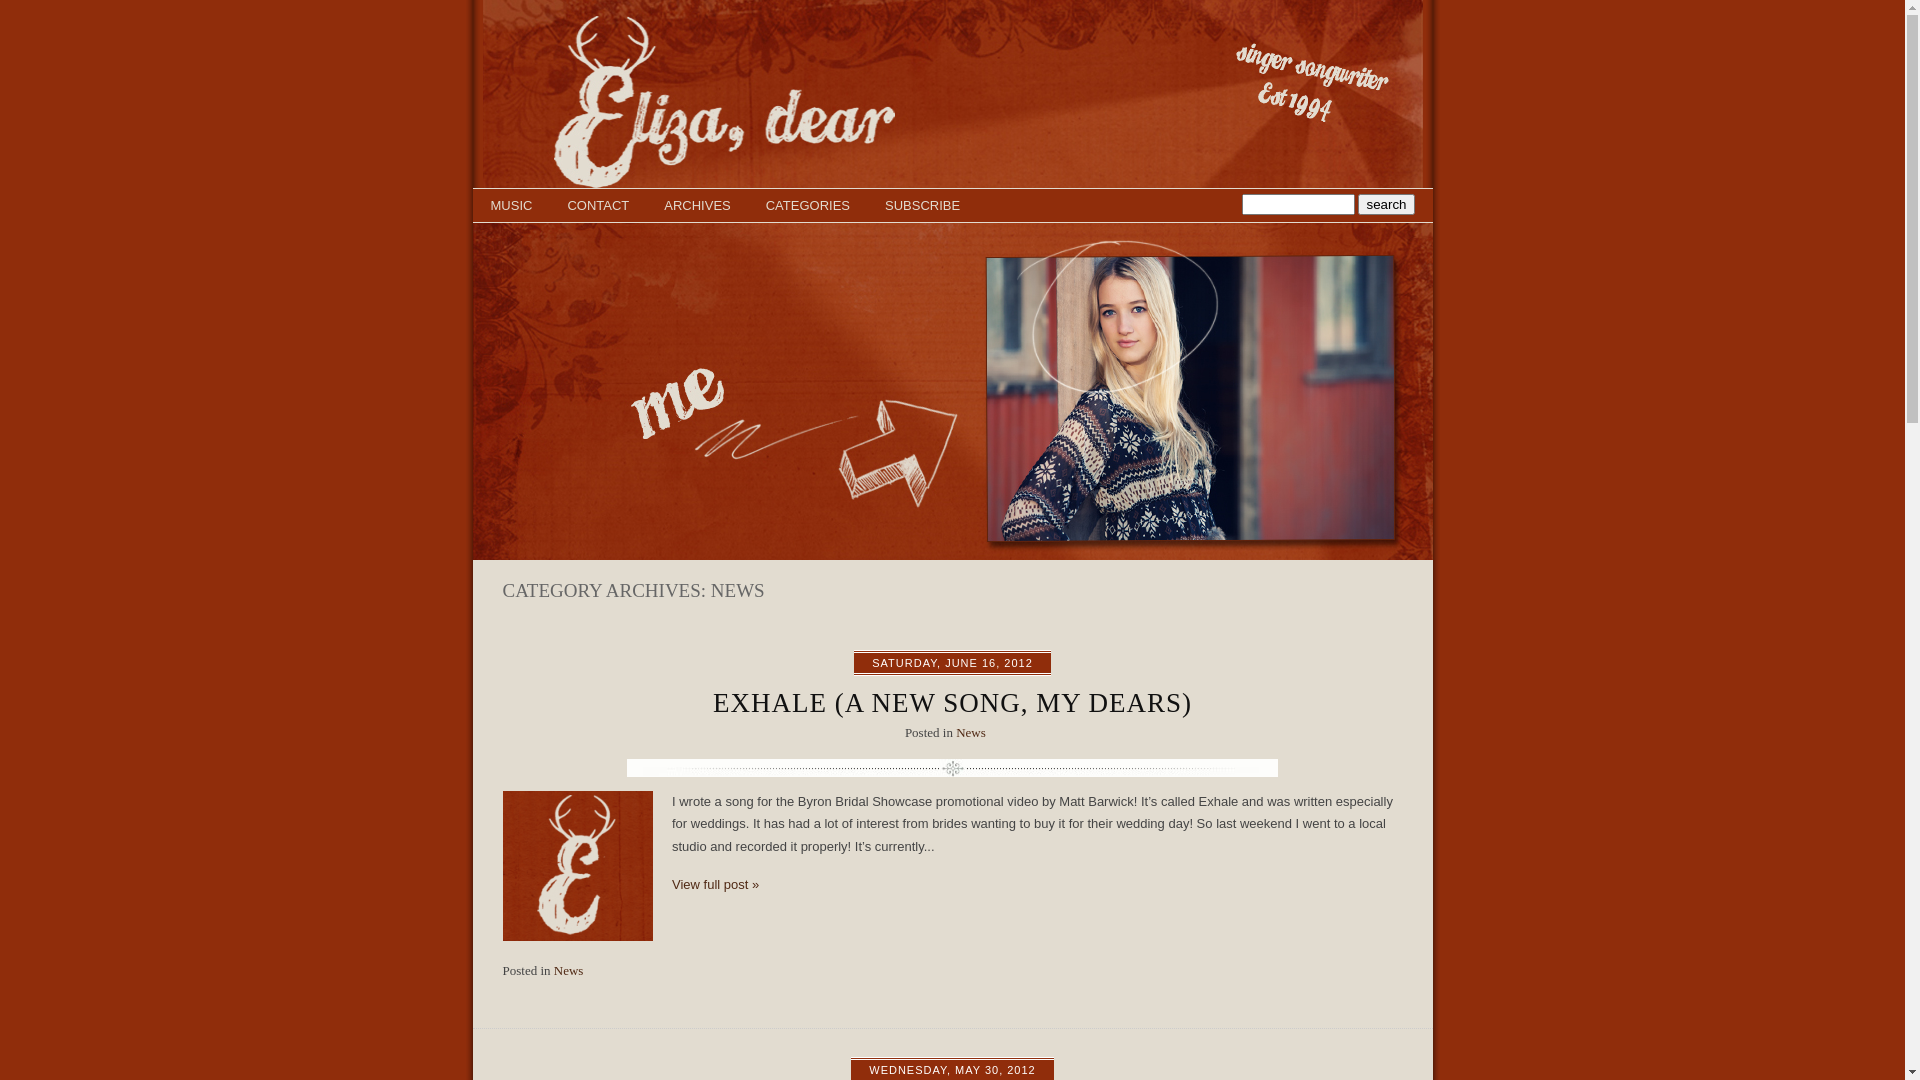 The image size is (1920, 1080). Describe the element at coordinates (1386, 204) in the screenshot. I see `search` at that location.